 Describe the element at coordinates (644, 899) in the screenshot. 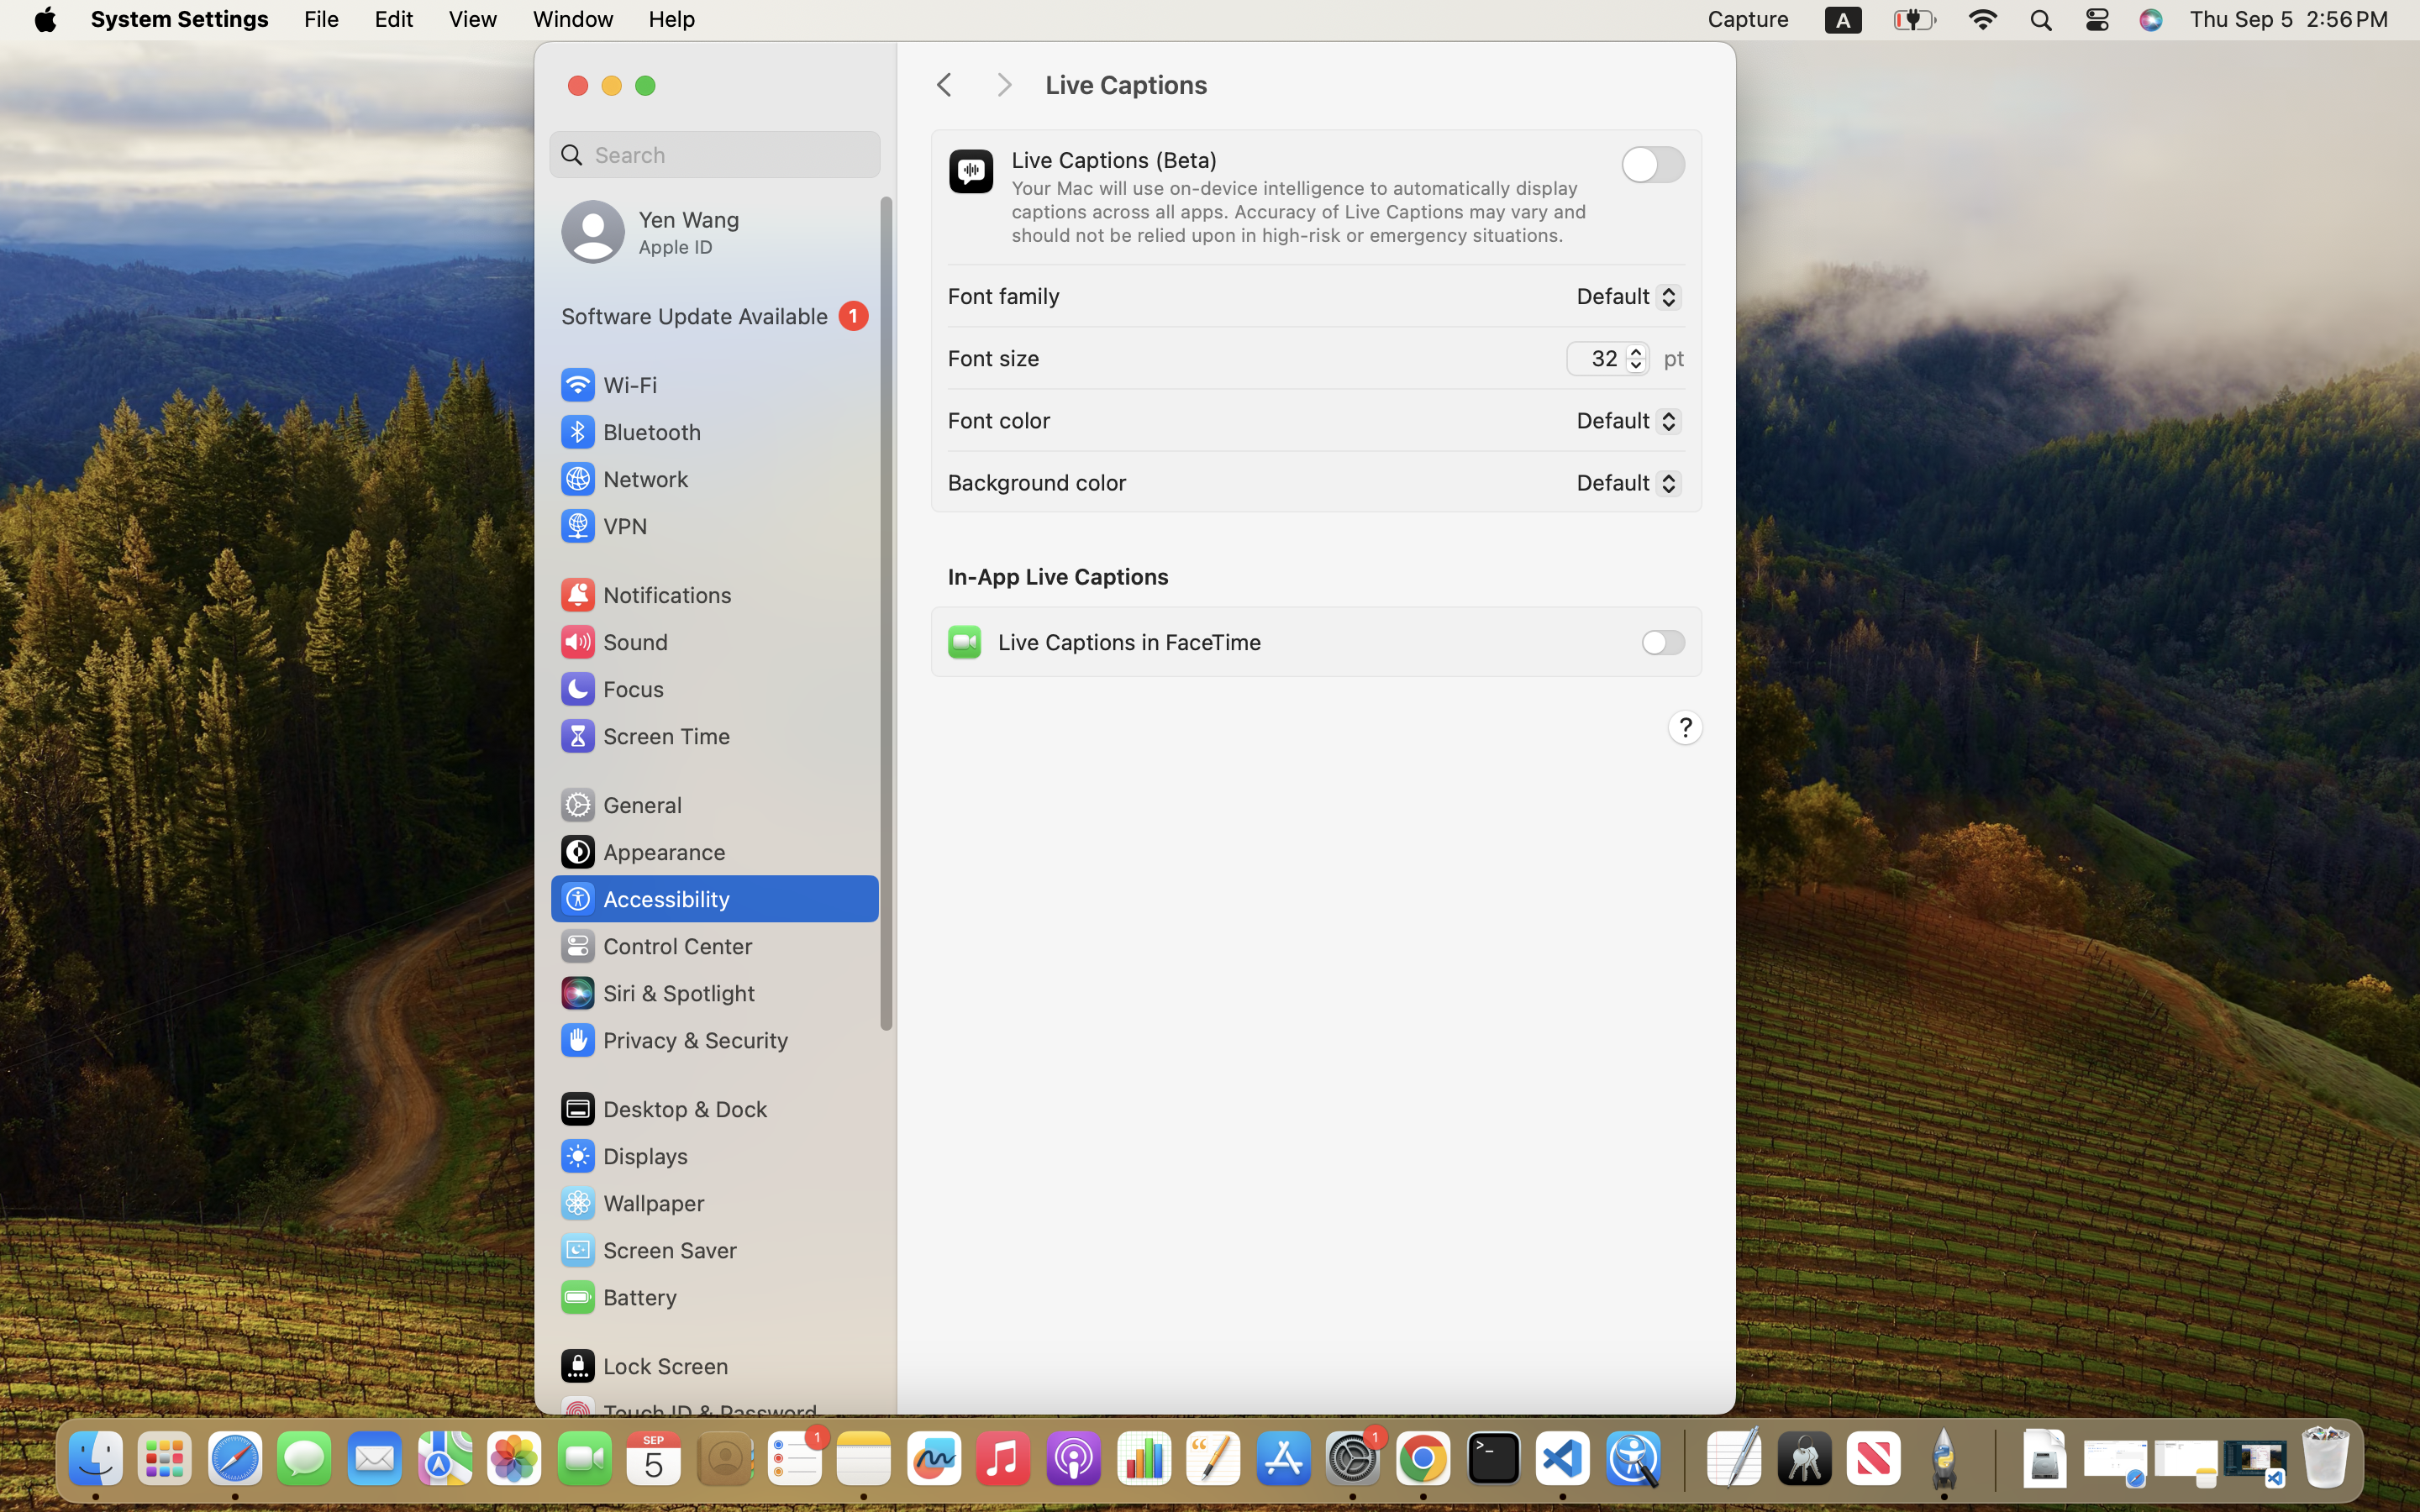

I see `Accessibility` at that location.